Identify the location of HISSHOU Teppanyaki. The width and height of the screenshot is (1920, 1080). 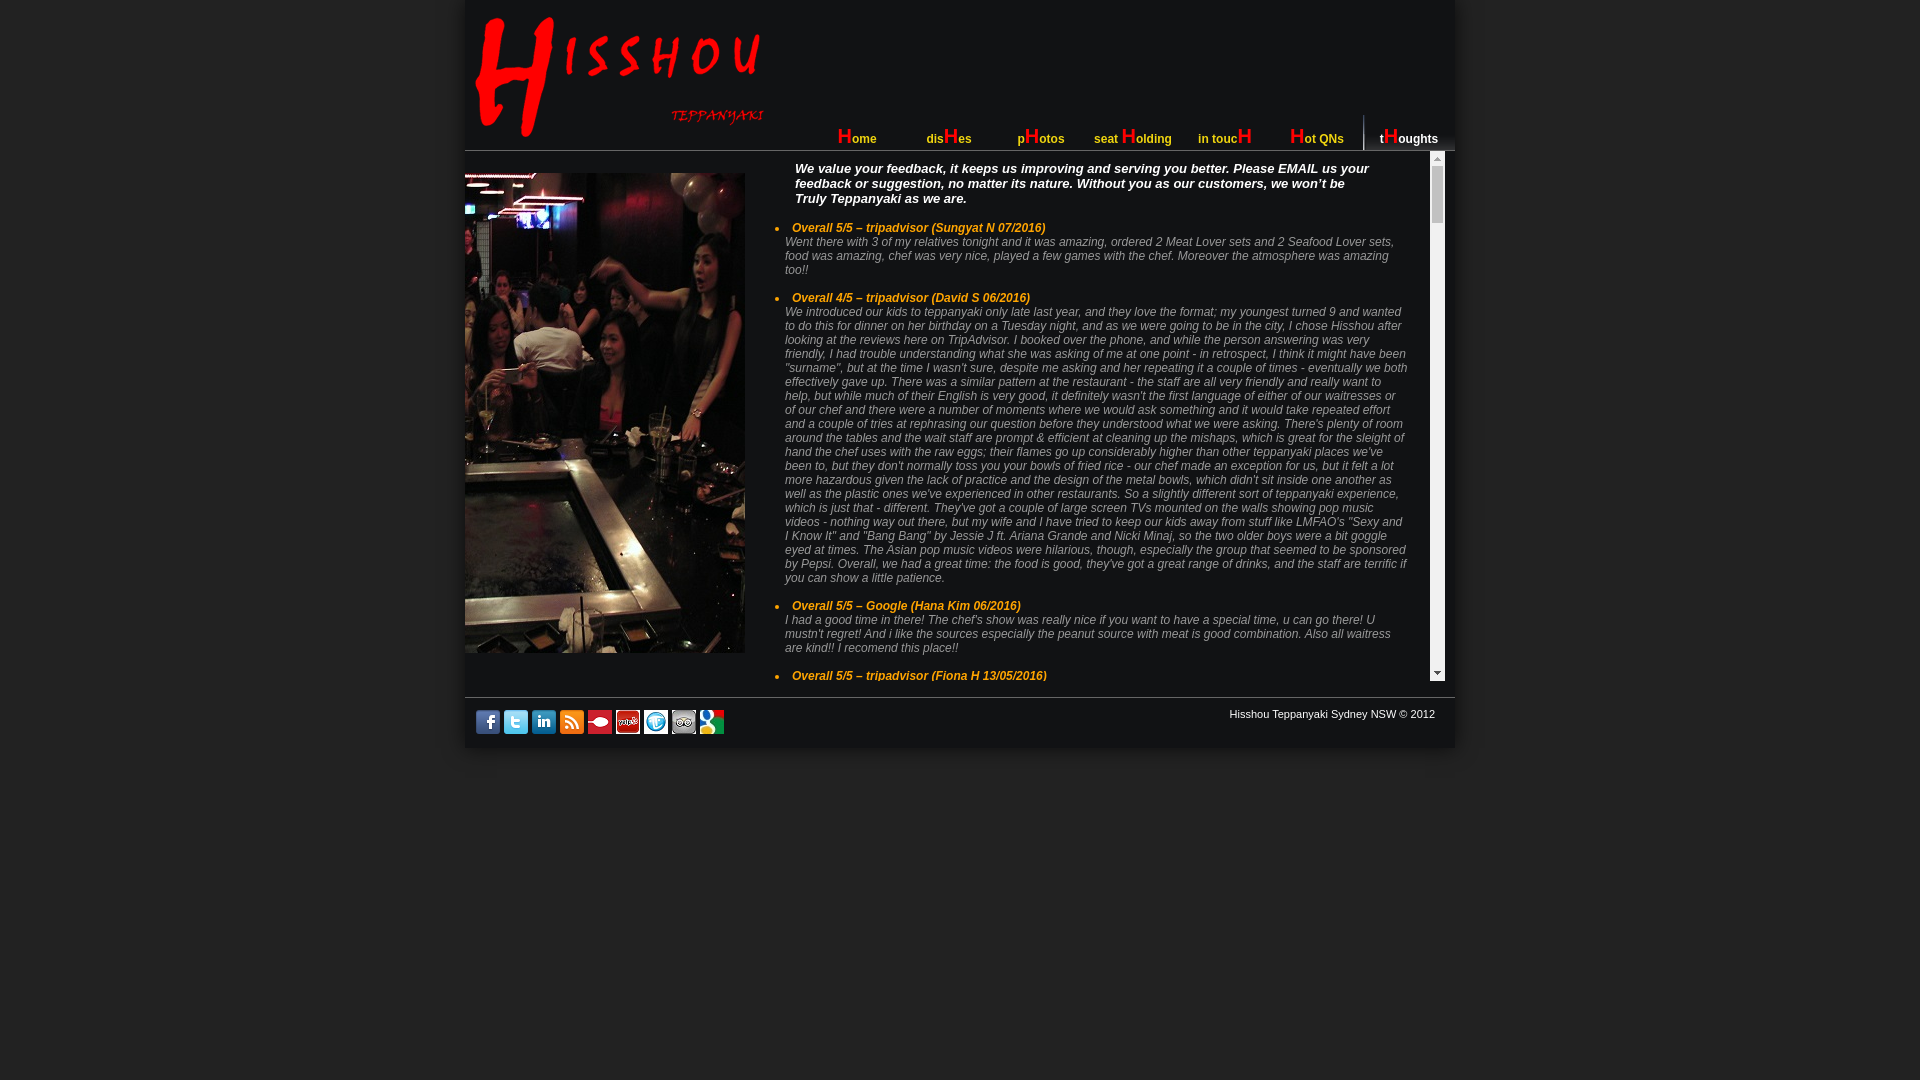
(620, 77).